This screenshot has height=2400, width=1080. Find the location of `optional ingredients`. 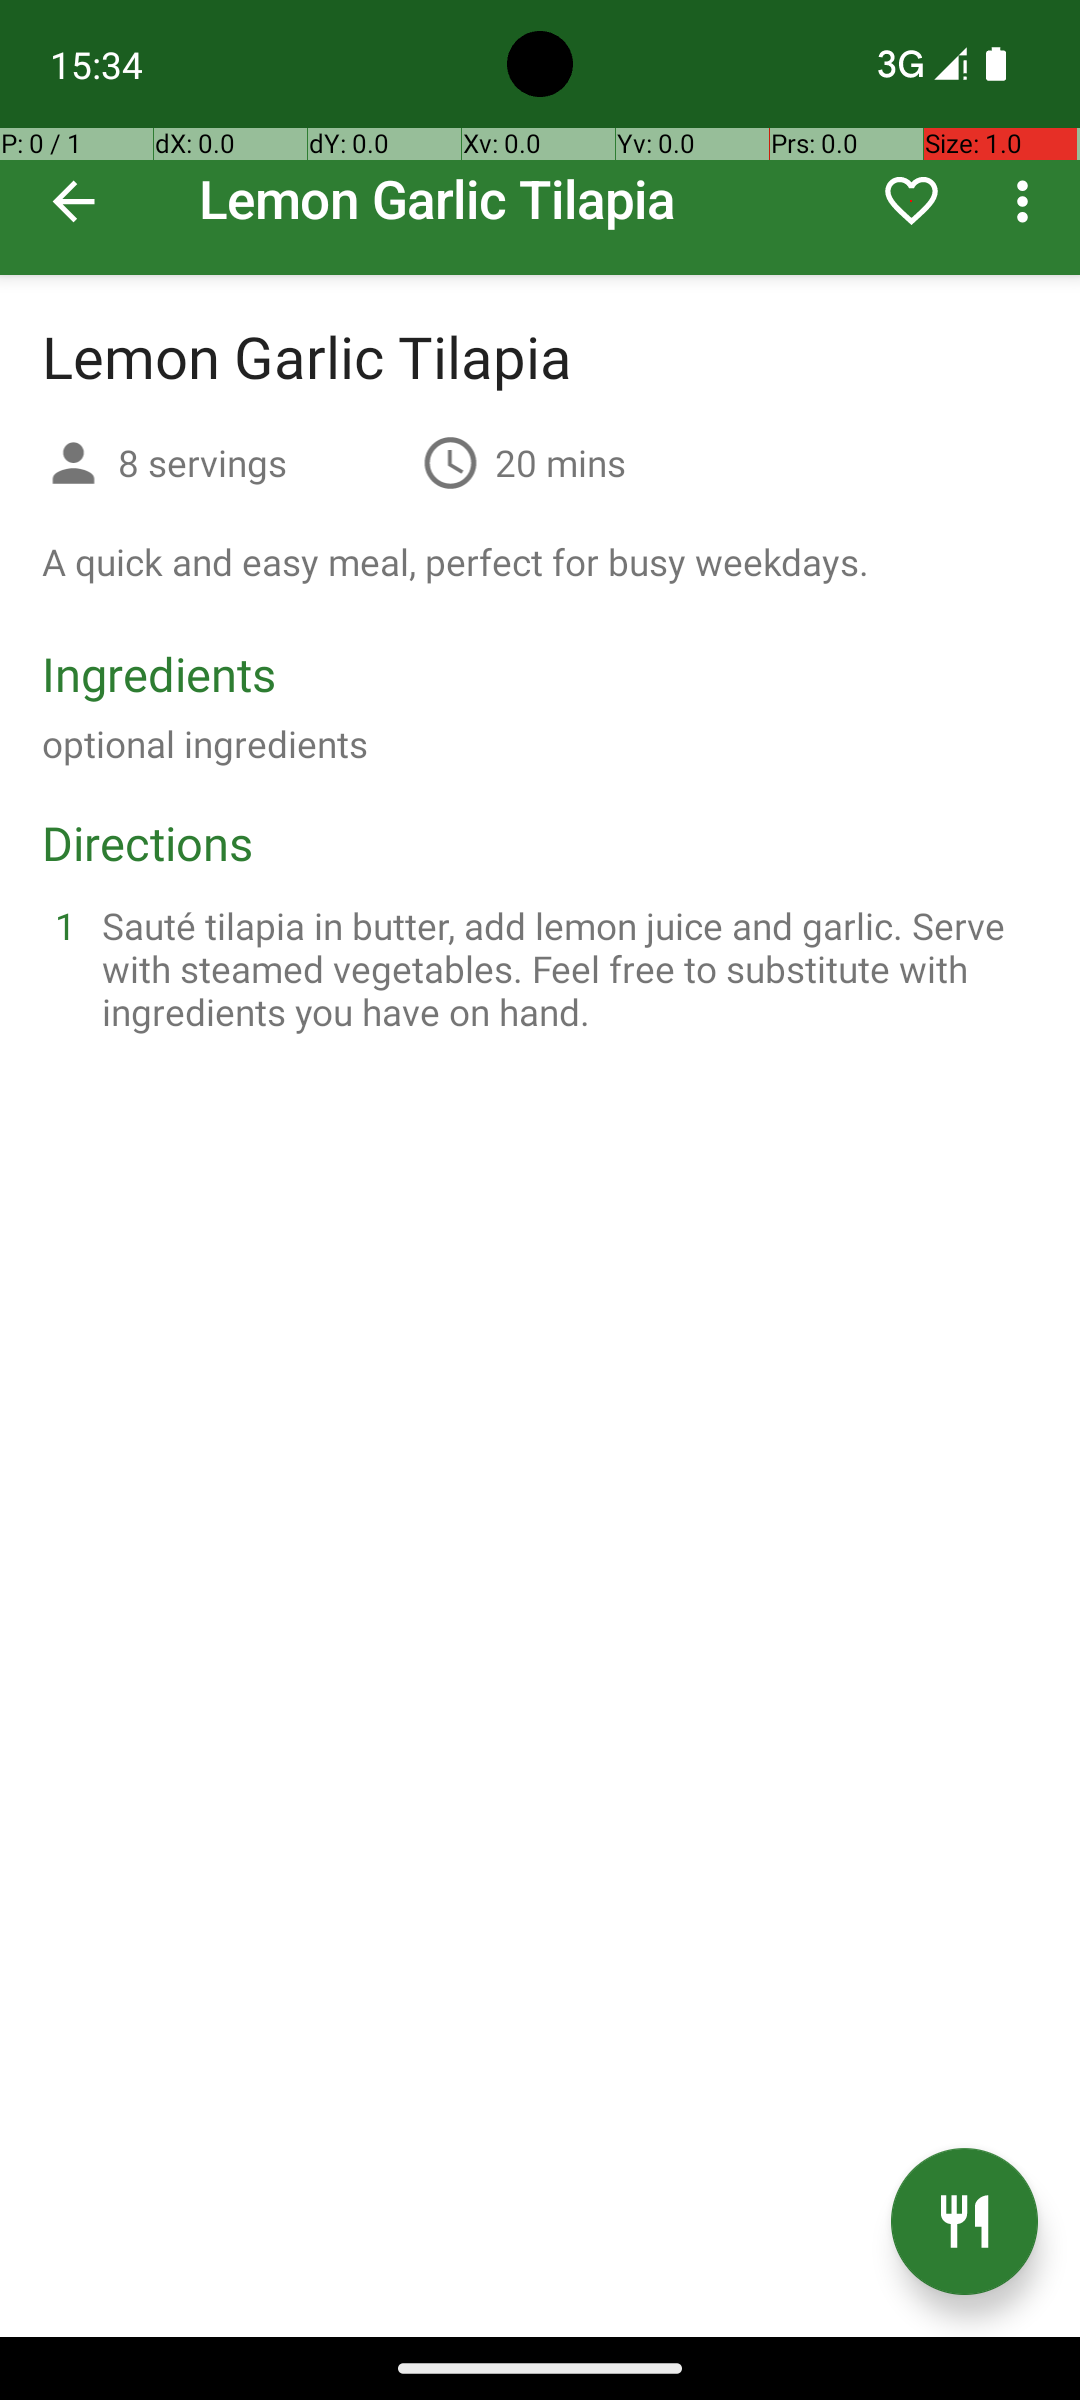

optional ingredients is located at coordinates (205, 744).